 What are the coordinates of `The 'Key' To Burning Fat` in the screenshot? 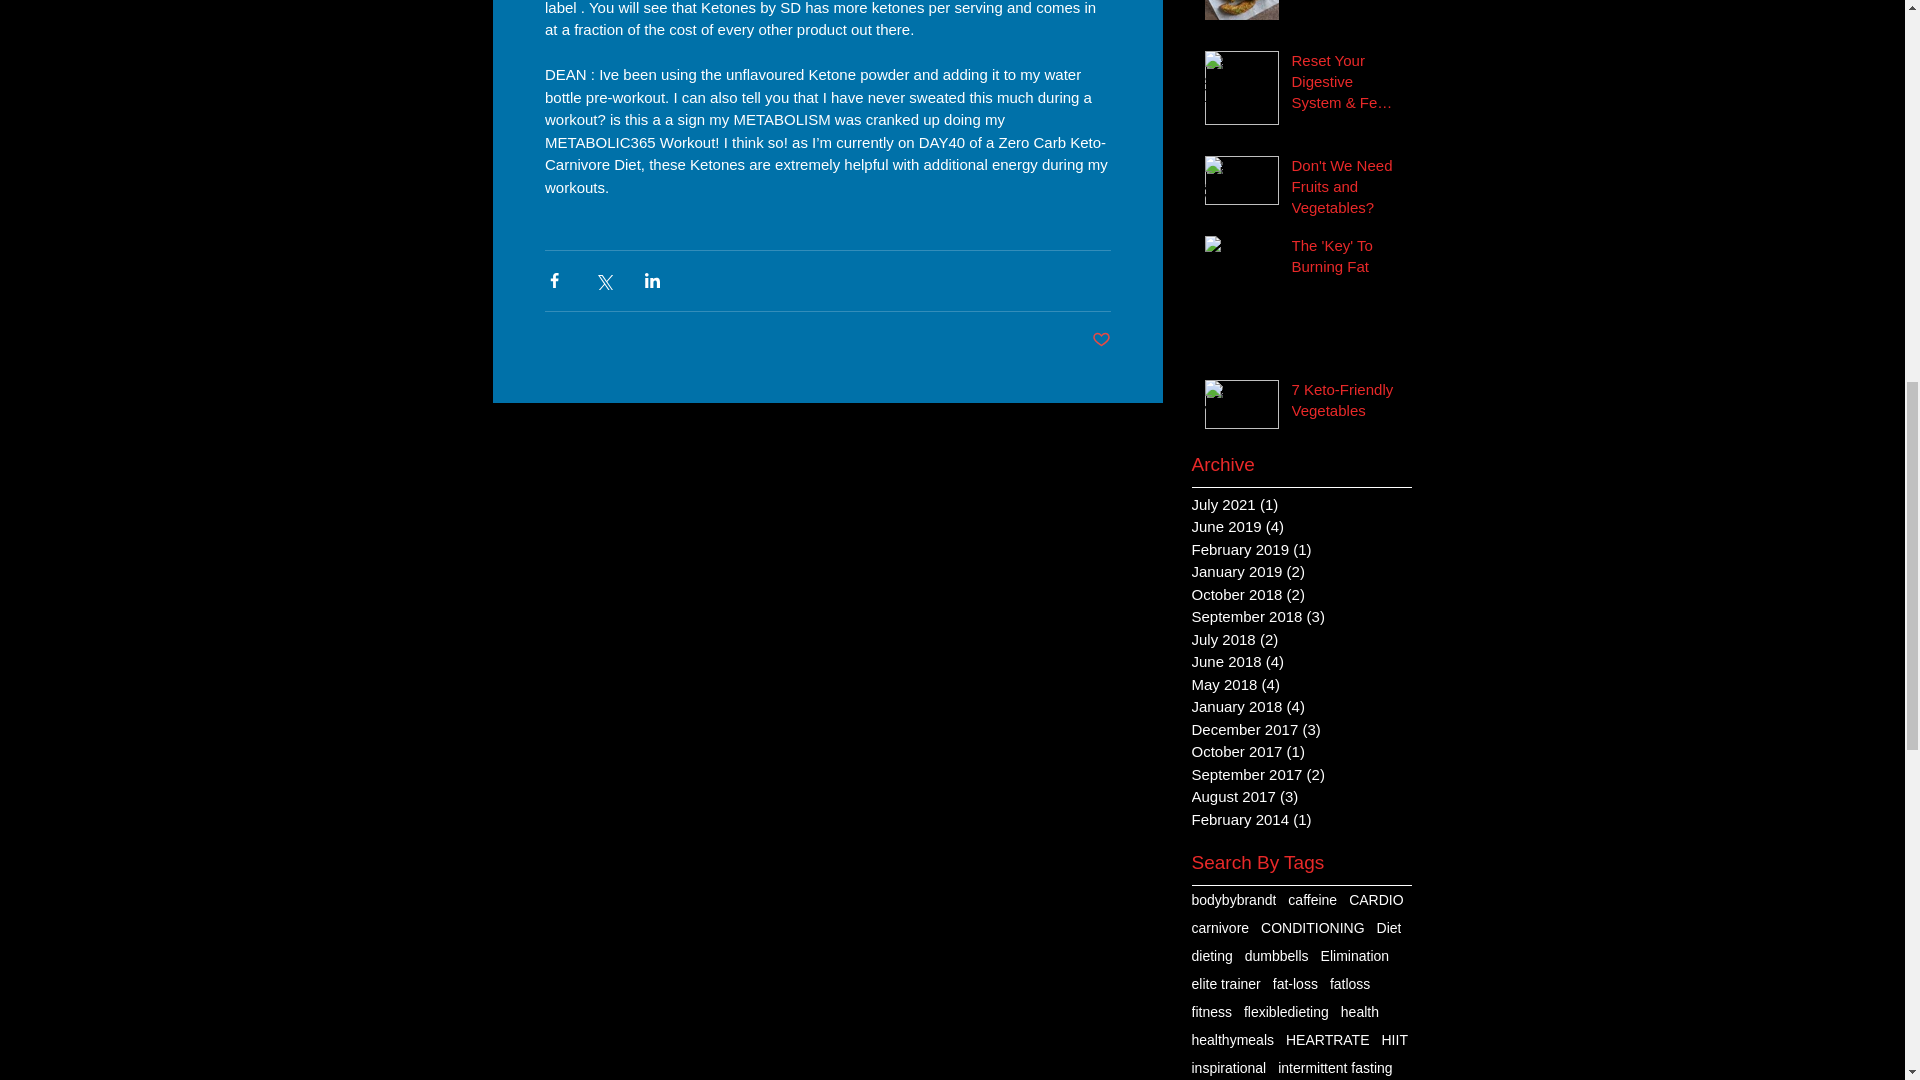 It's located at (1346, 260).